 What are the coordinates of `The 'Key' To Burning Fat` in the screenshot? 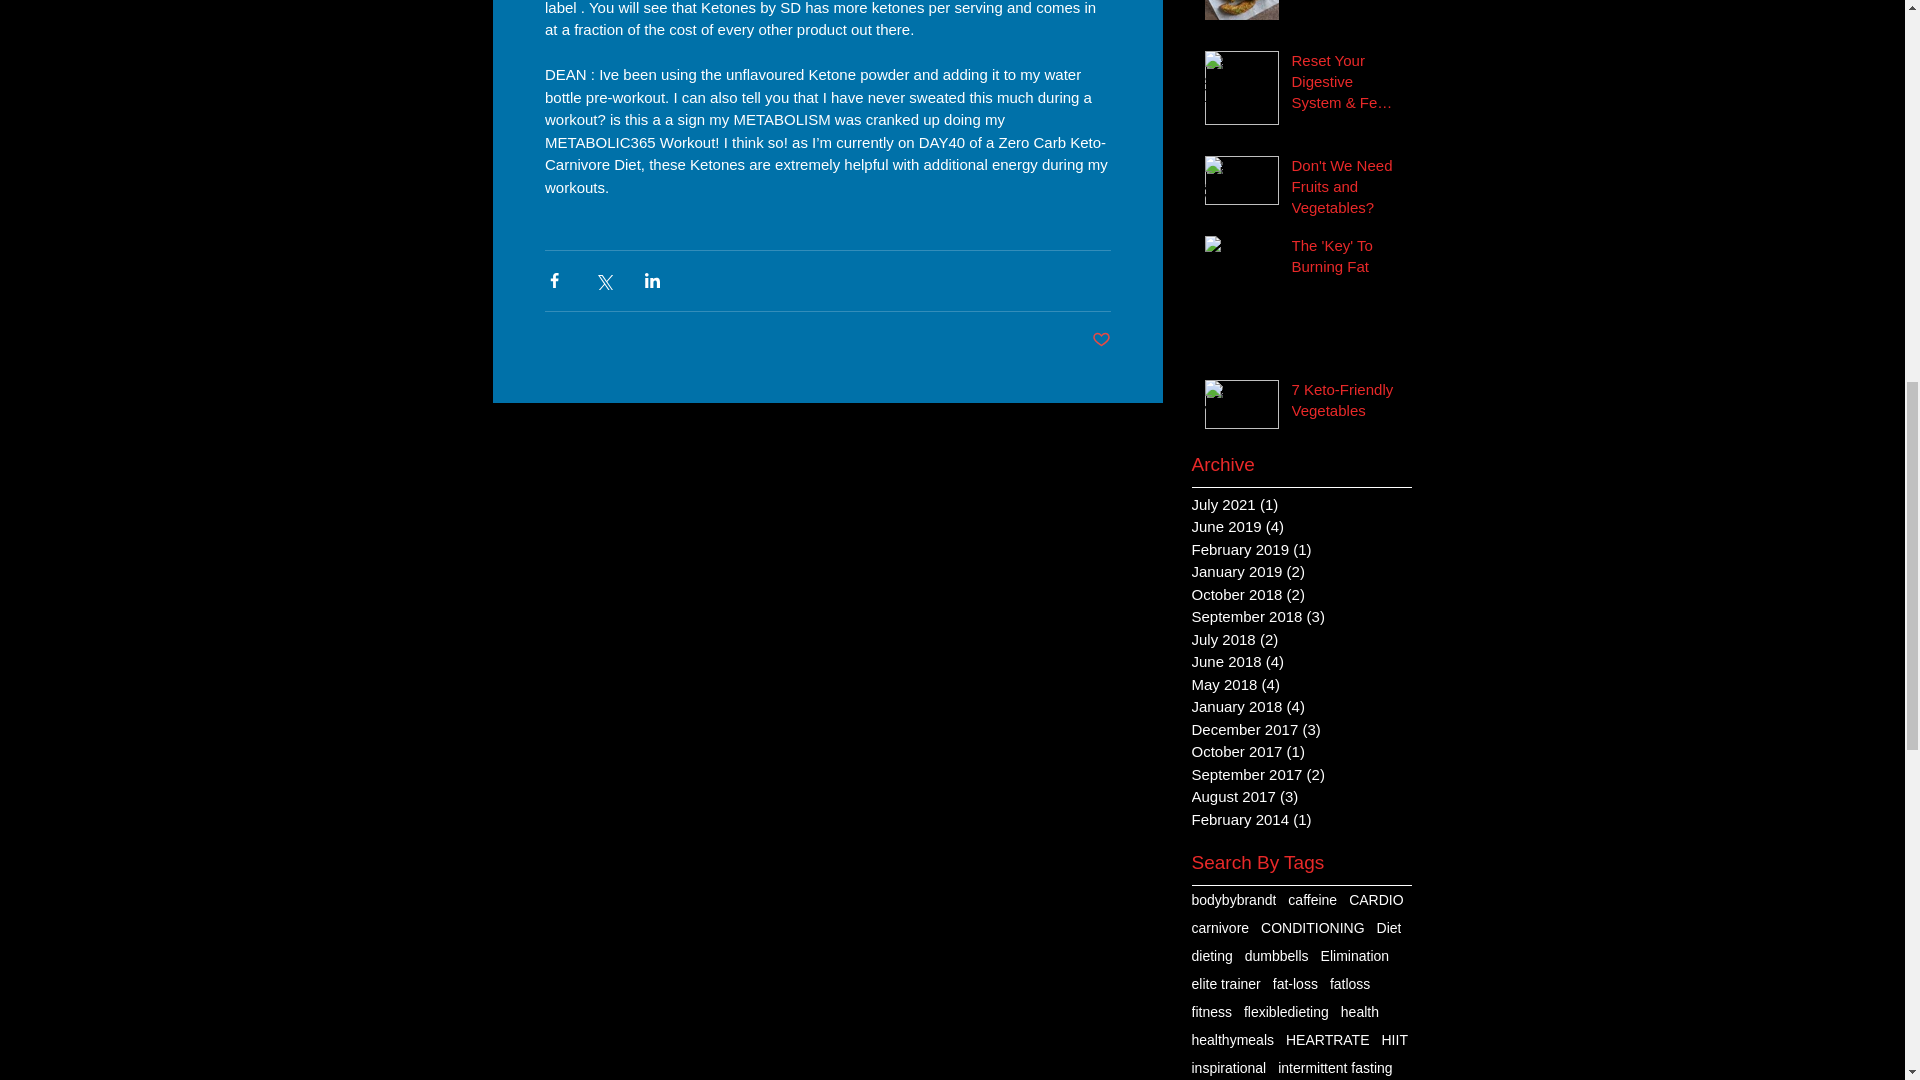 It's located at (1346, 260).